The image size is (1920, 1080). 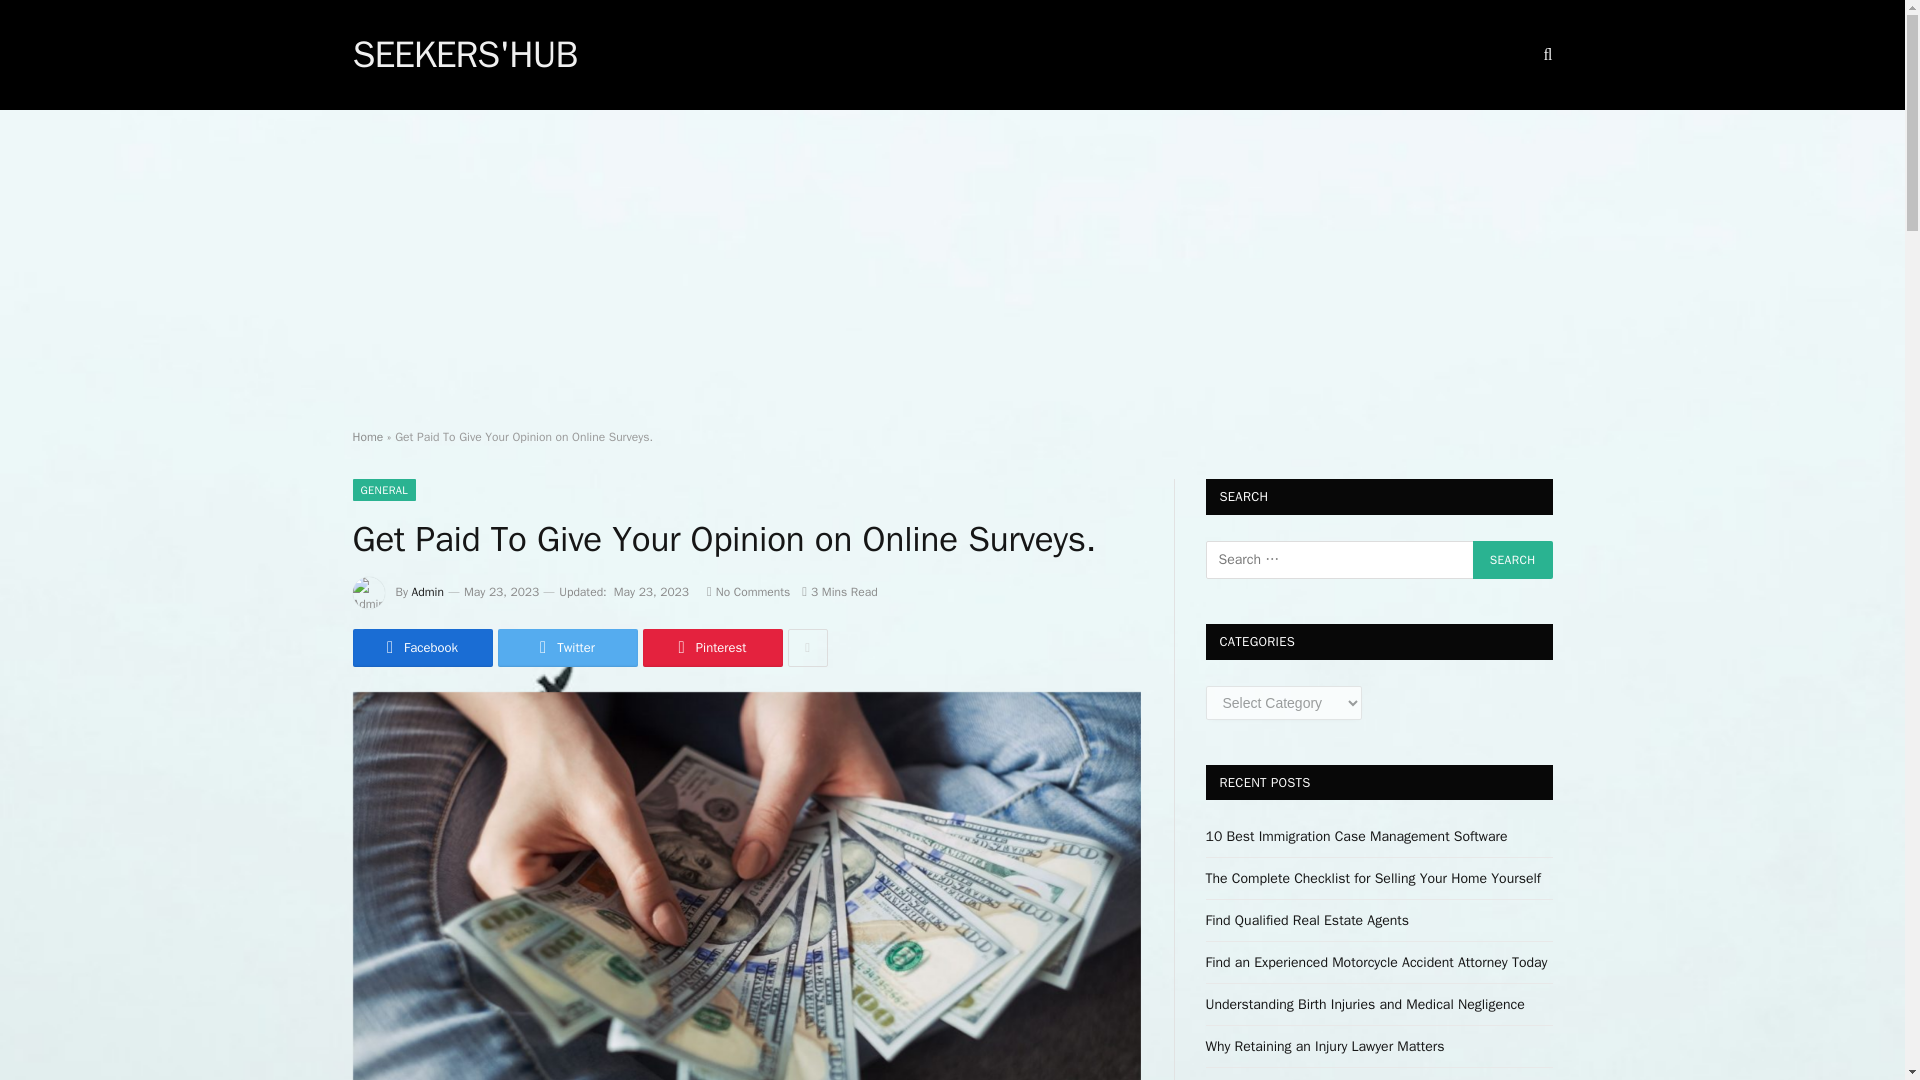 What do you see at coordinates (421, 648) in the screenshot?
I see `Facebook` at bounding box center [421, 648].